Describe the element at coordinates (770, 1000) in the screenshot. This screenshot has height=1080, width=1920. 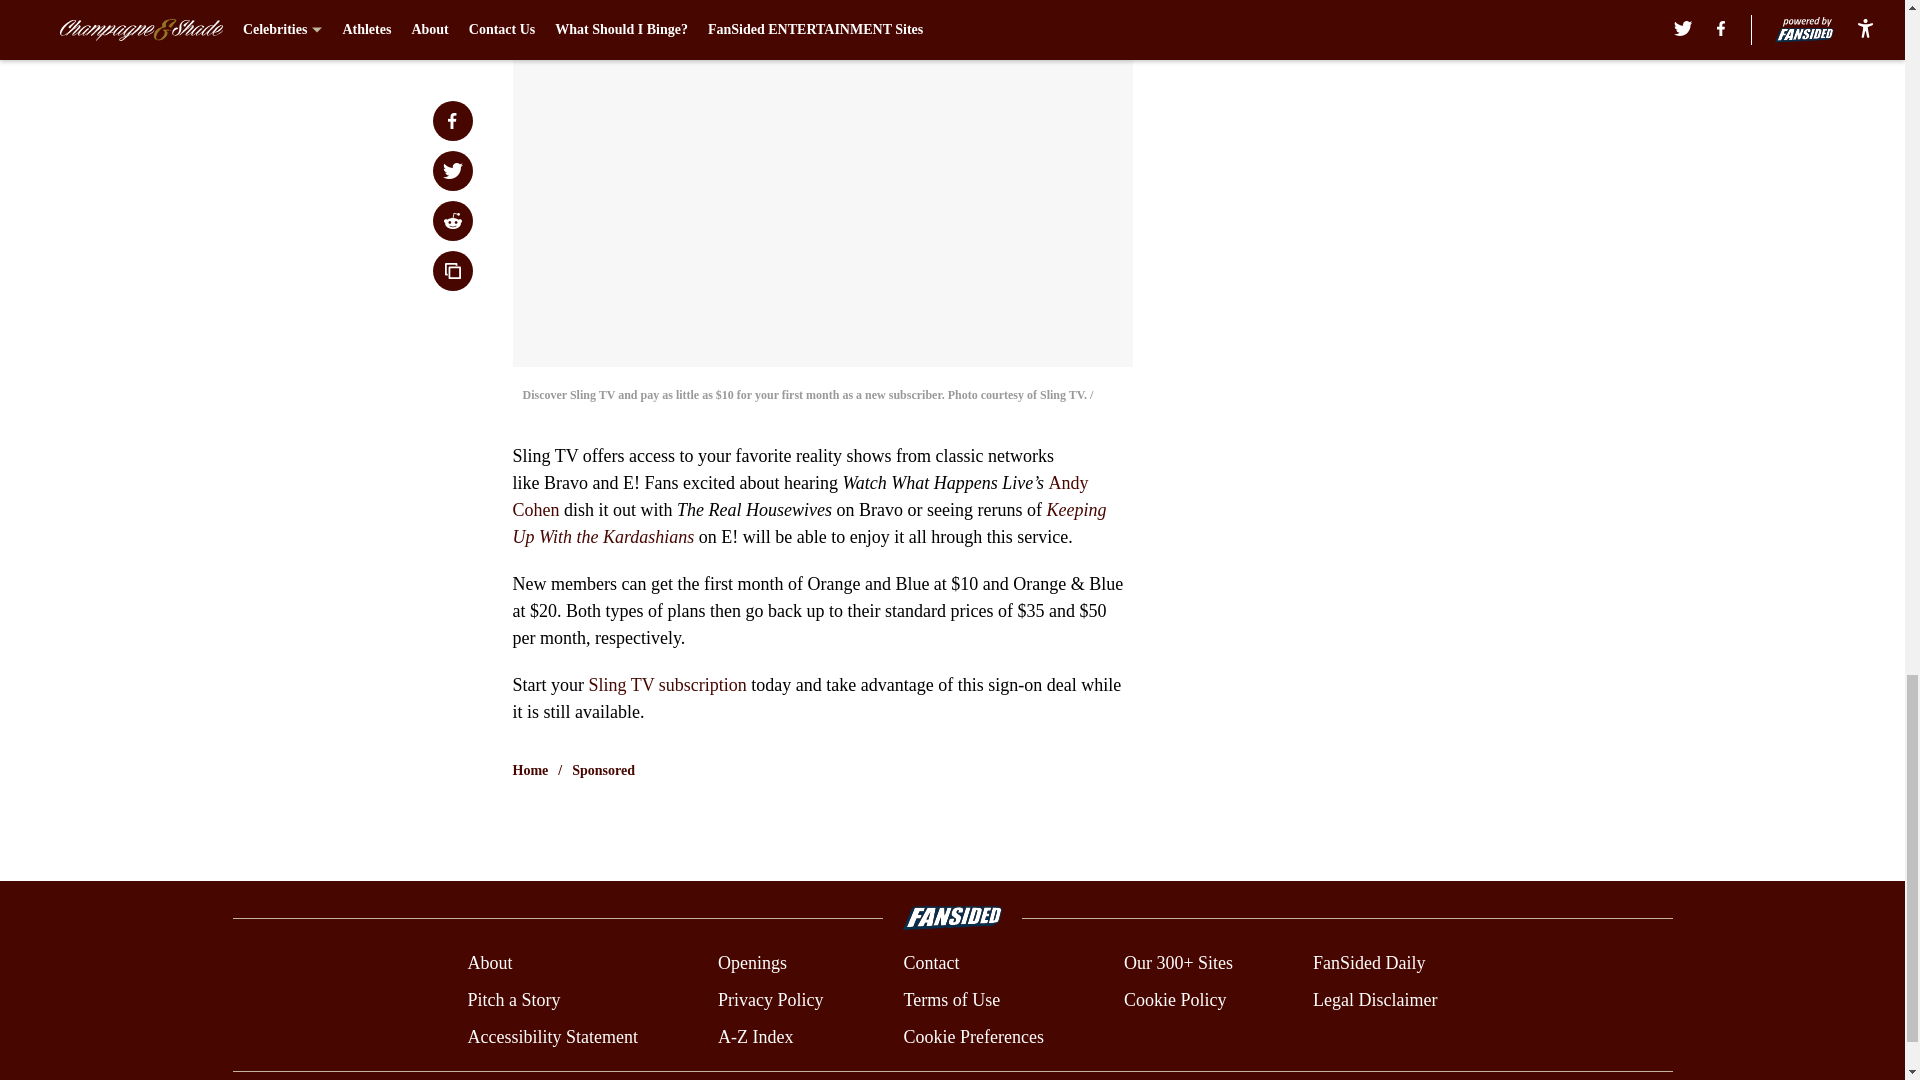
I see `Privacy Policy` at that location.